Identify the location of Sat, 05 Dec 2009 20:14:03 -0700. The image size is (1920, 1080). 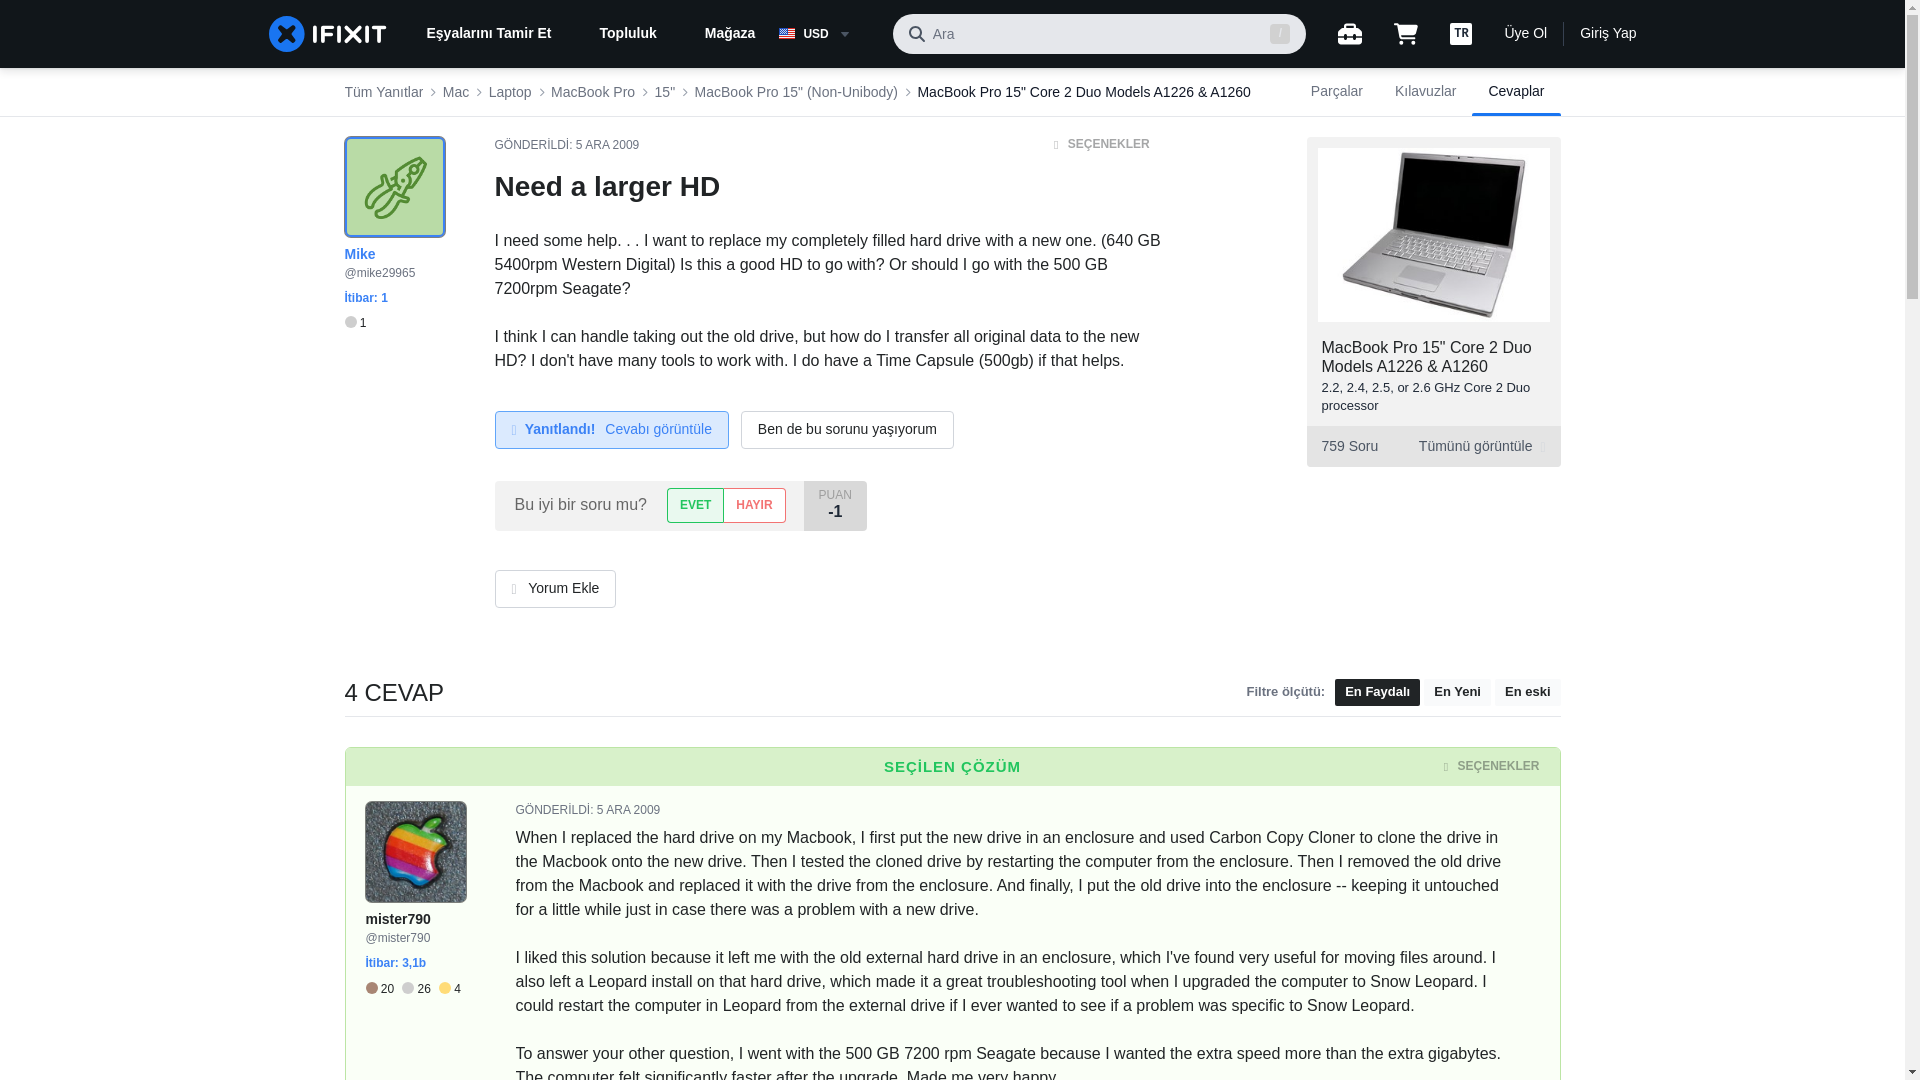
(628, 810).